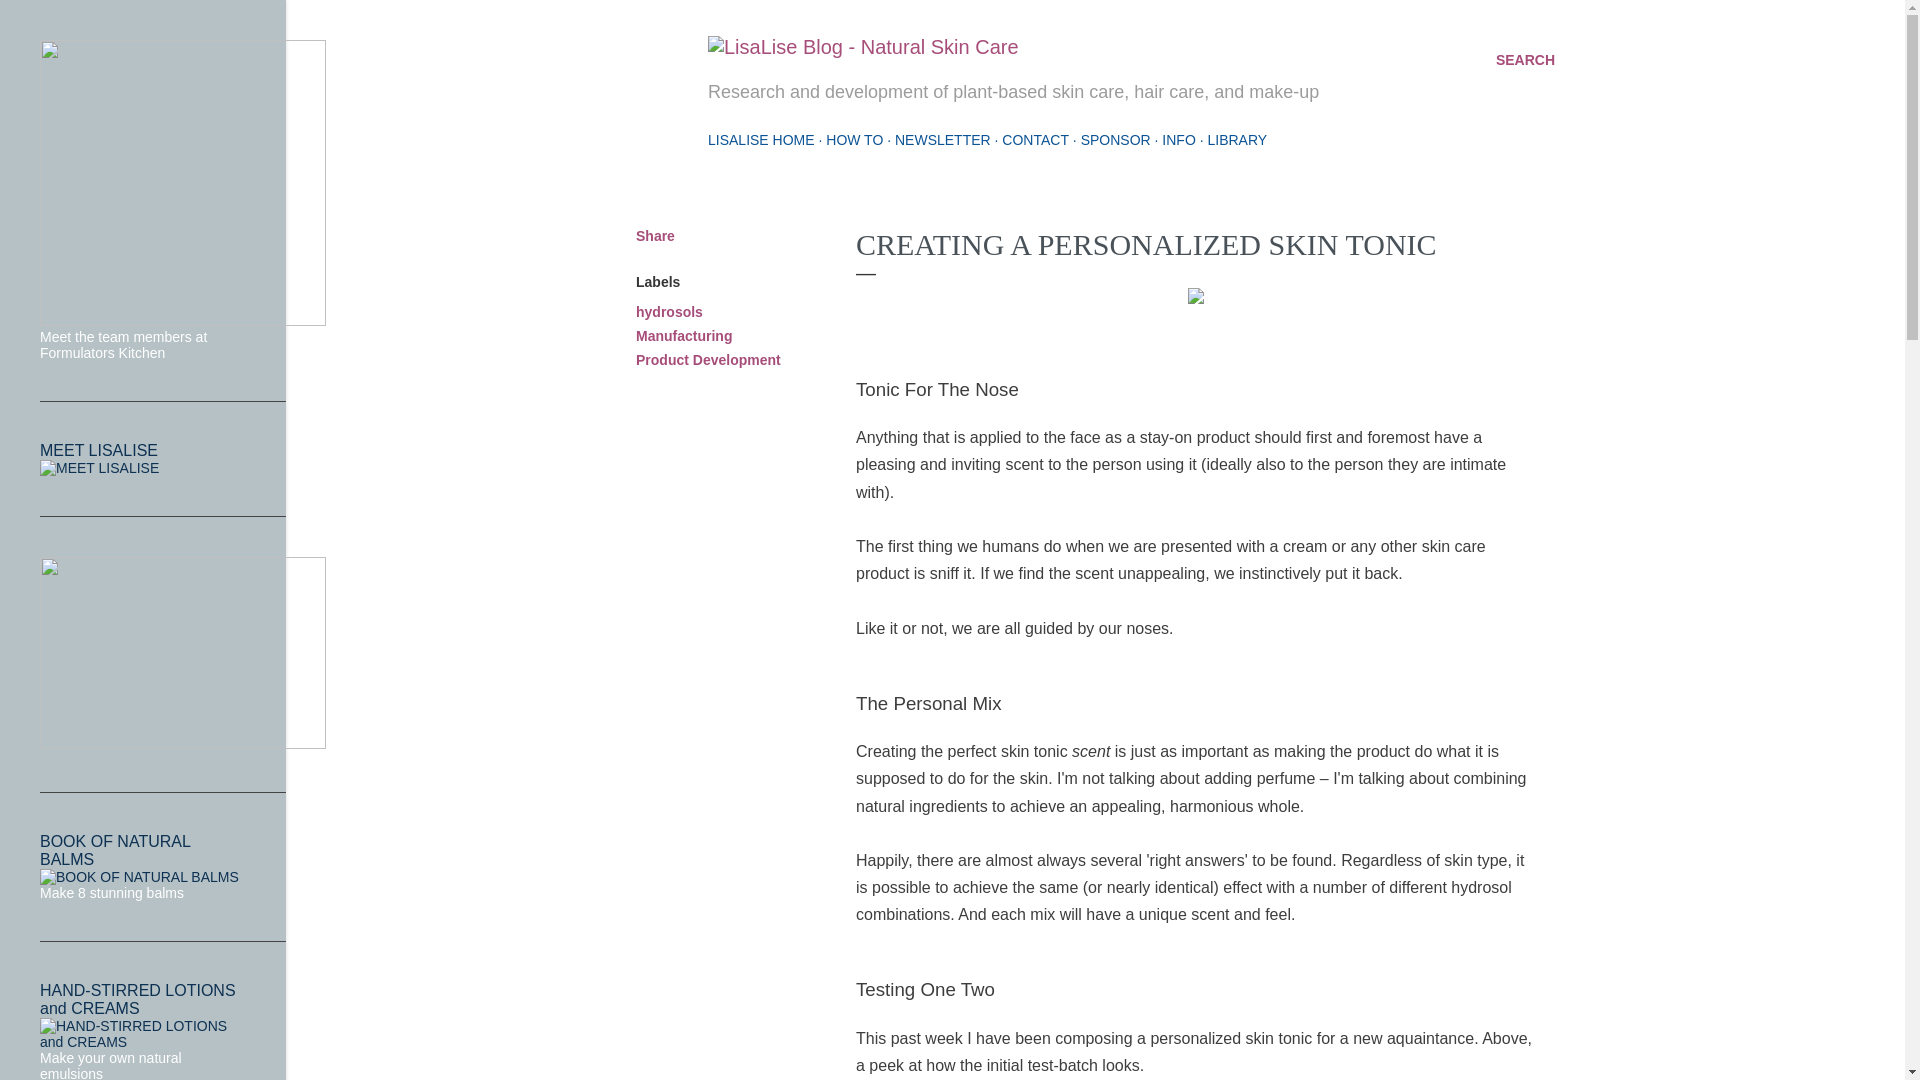 The width and height of the screenshot is (1920, 1080). What do you see at coordinates (1115, 139) in the screenshot?
I see `SPONSOR` at bounding box center [1115, 139].